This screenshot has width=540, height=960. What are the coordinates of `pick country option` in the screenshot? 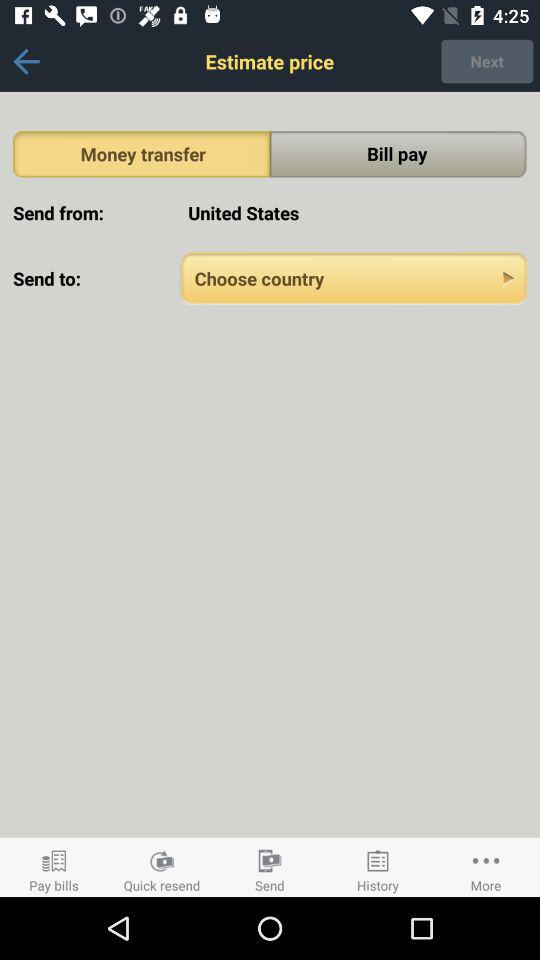 It's located at (354, 278).